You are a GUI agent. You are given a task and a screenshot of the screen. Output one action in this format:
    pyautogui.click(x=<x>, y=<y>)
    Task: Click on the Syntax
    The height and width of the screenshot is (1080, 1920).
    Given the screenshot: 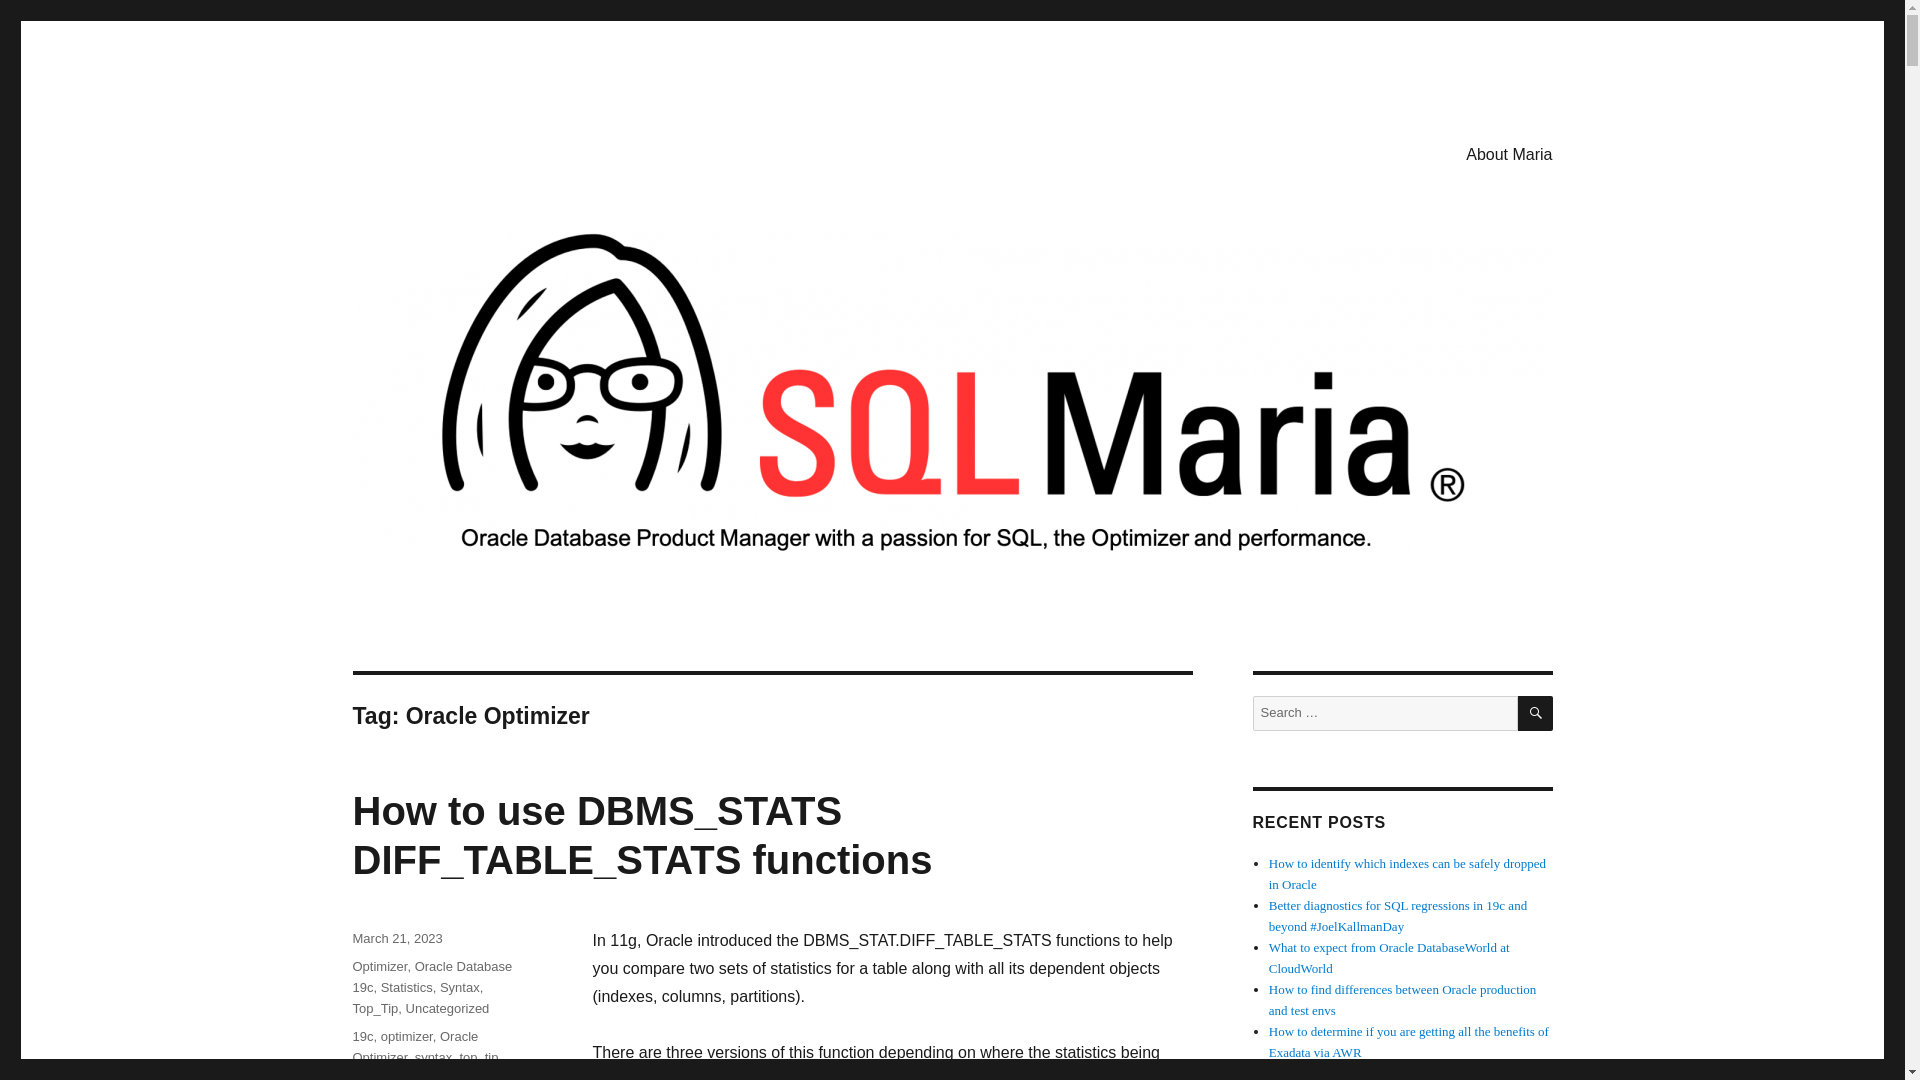 What is the action you would take?
    pyautogui.click(x=460, y=986)
    